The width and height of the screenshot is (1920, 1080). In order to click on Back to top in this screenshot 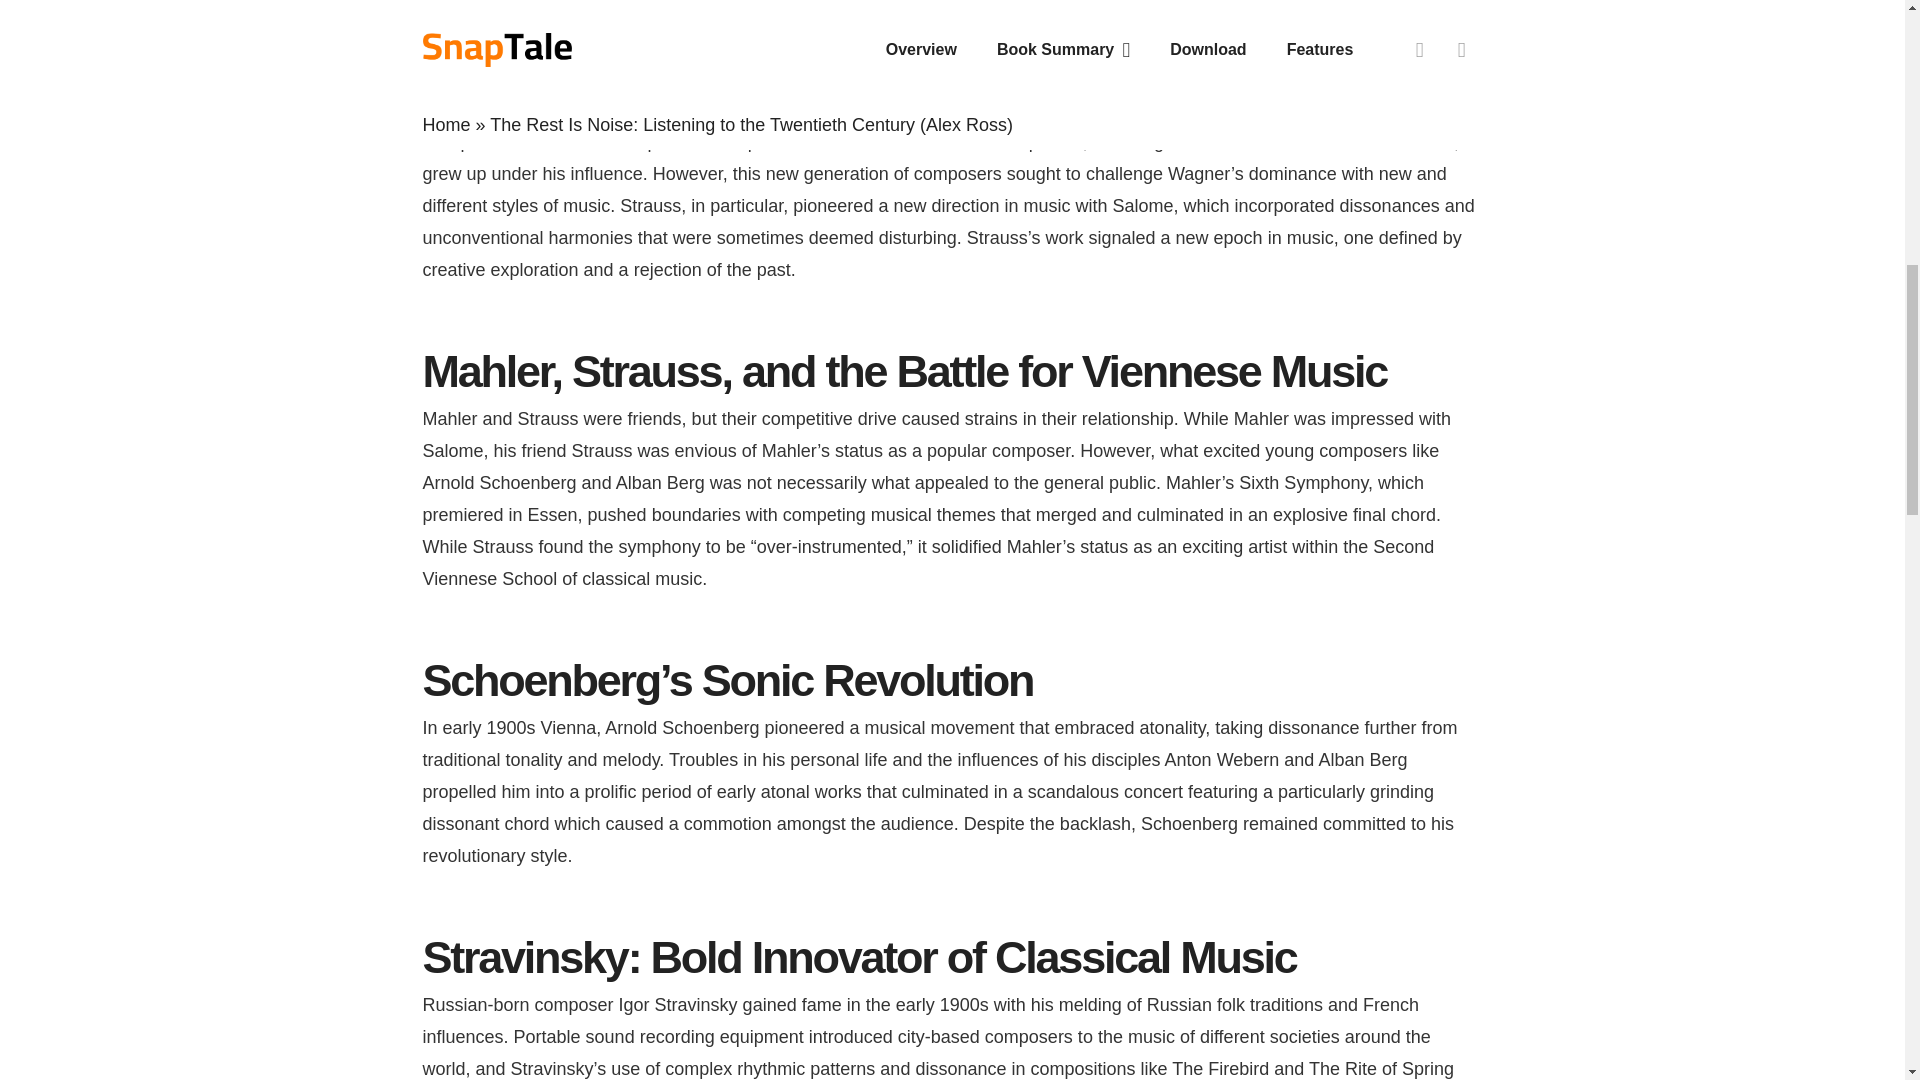, I will do `click(1864, 49)`.